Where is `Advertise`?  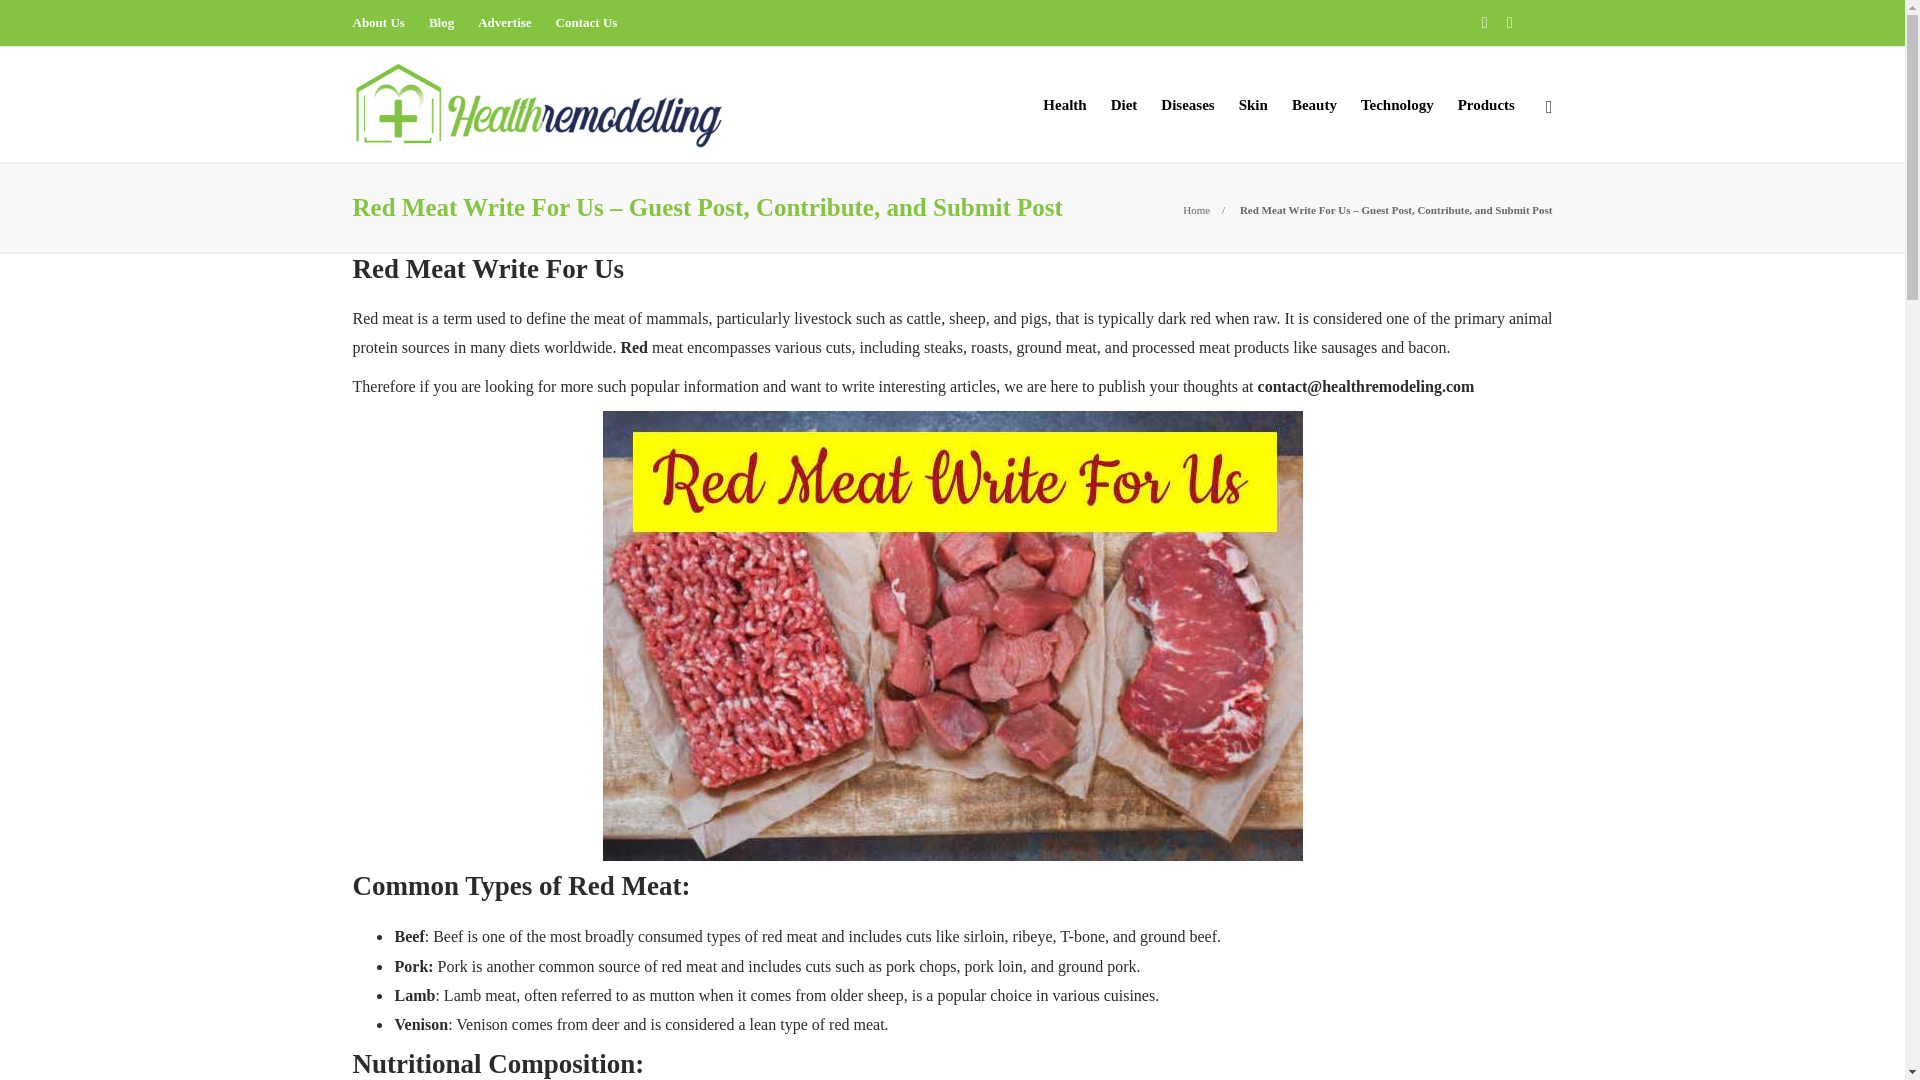
Advertise is located at coordinates (504, 23).